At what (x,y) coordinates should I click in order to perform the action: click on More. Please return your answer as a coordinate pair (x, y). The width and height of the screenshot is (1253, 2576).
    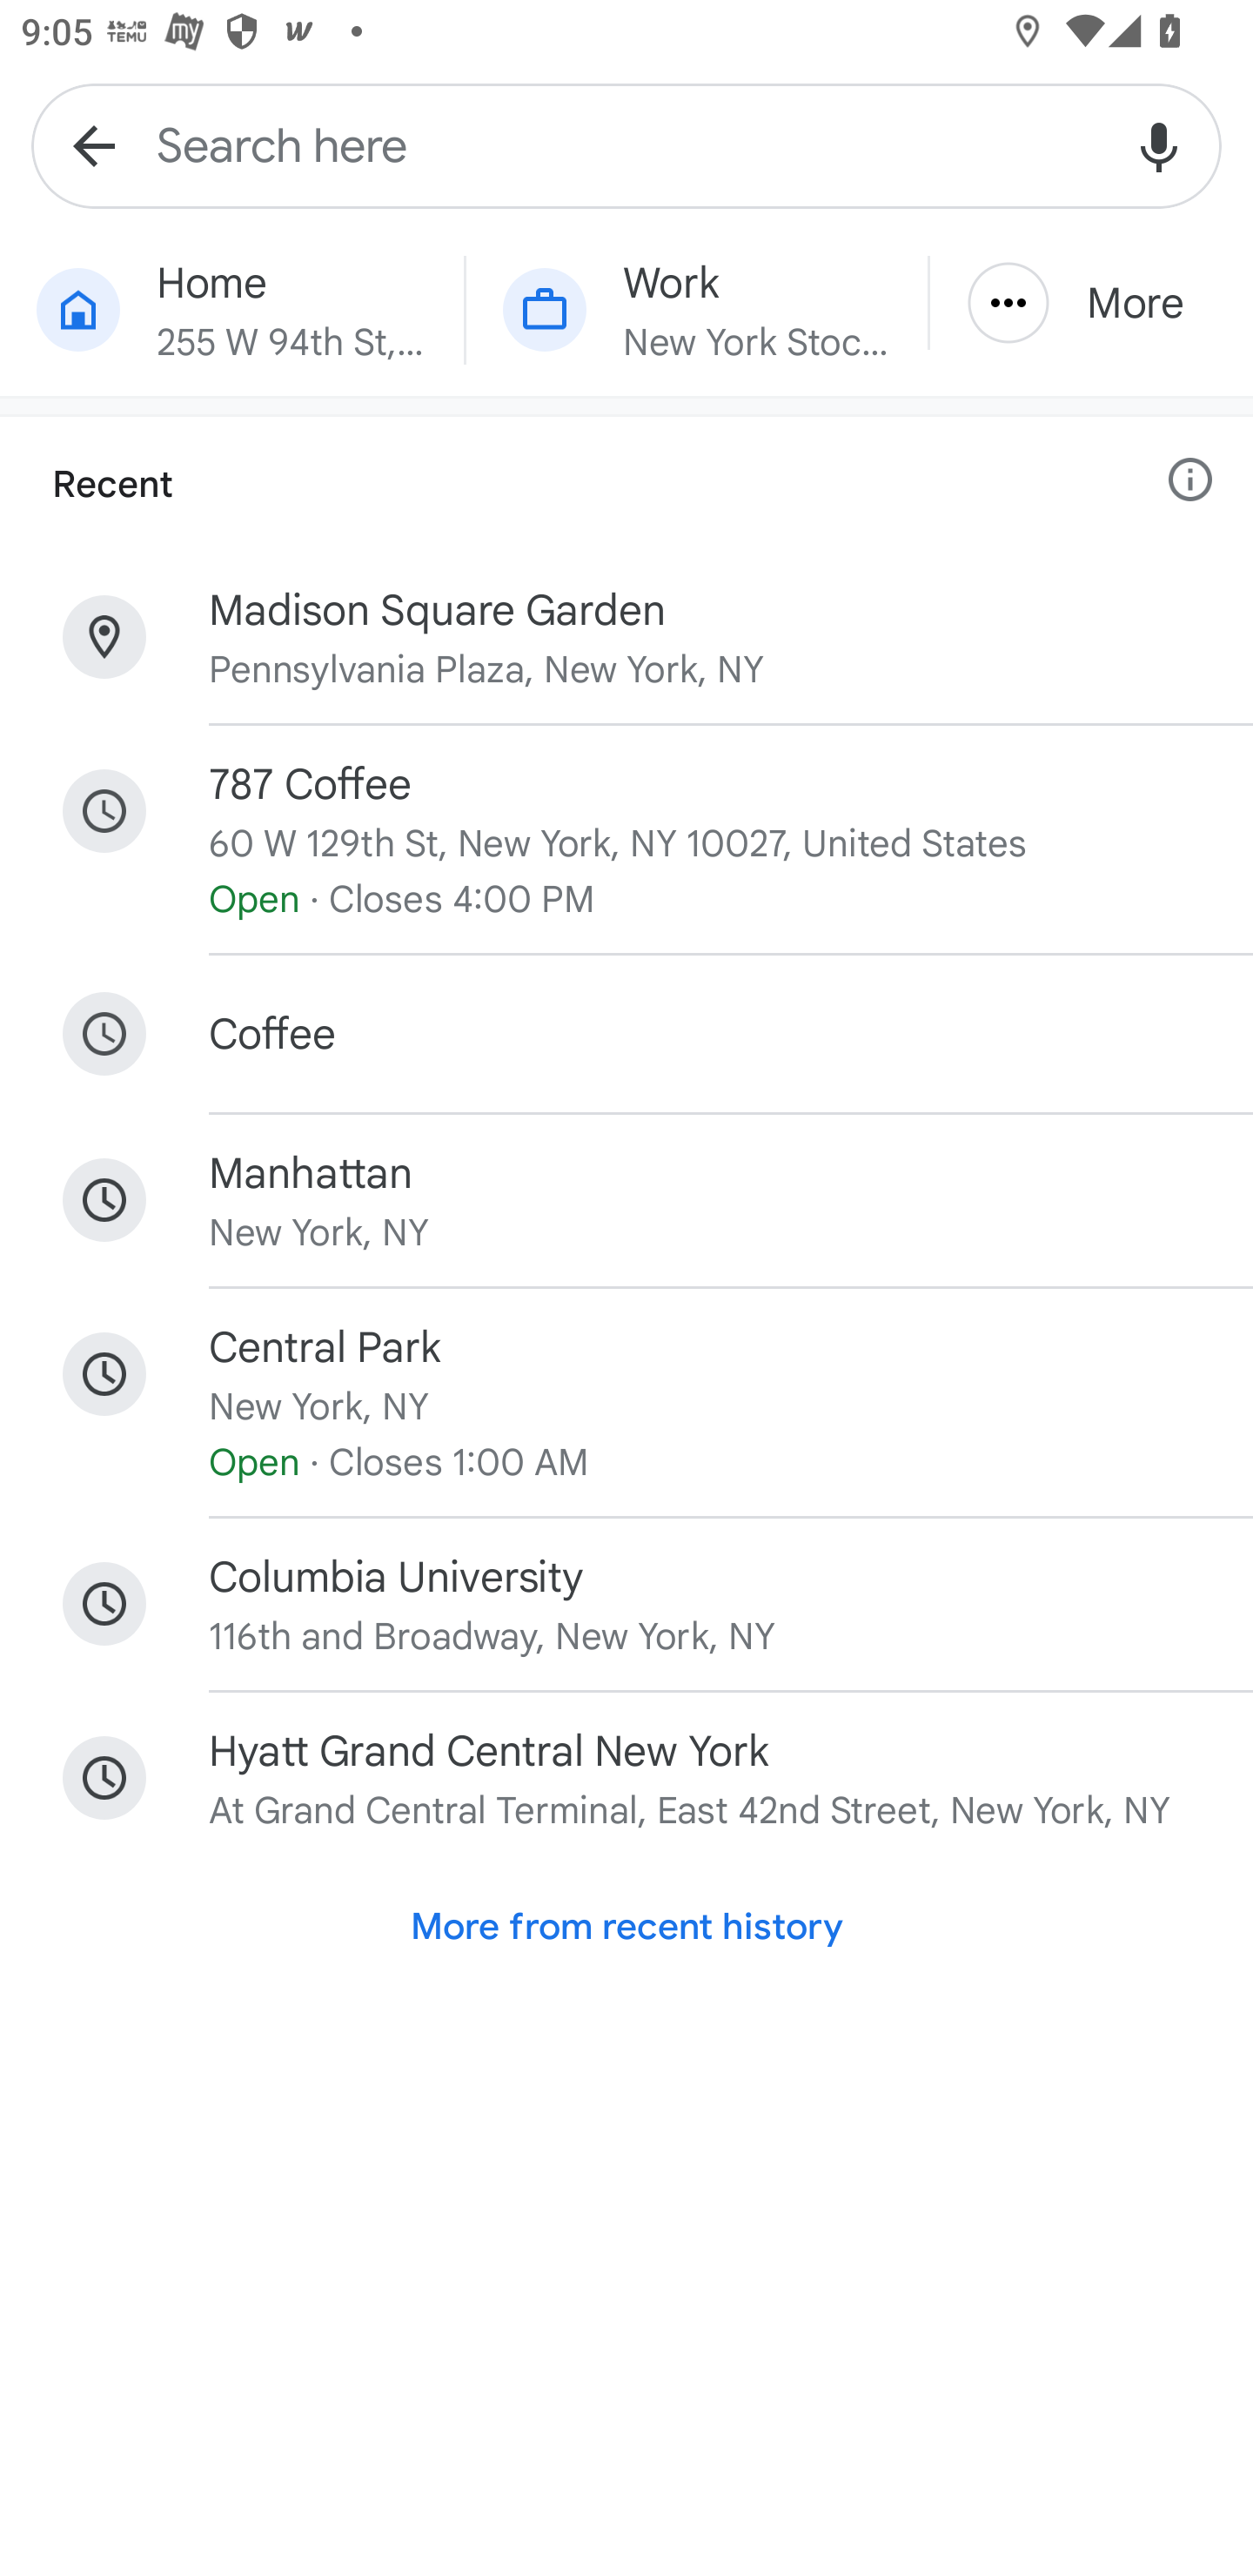
    Looking at the image, I should click on (1091, 303).